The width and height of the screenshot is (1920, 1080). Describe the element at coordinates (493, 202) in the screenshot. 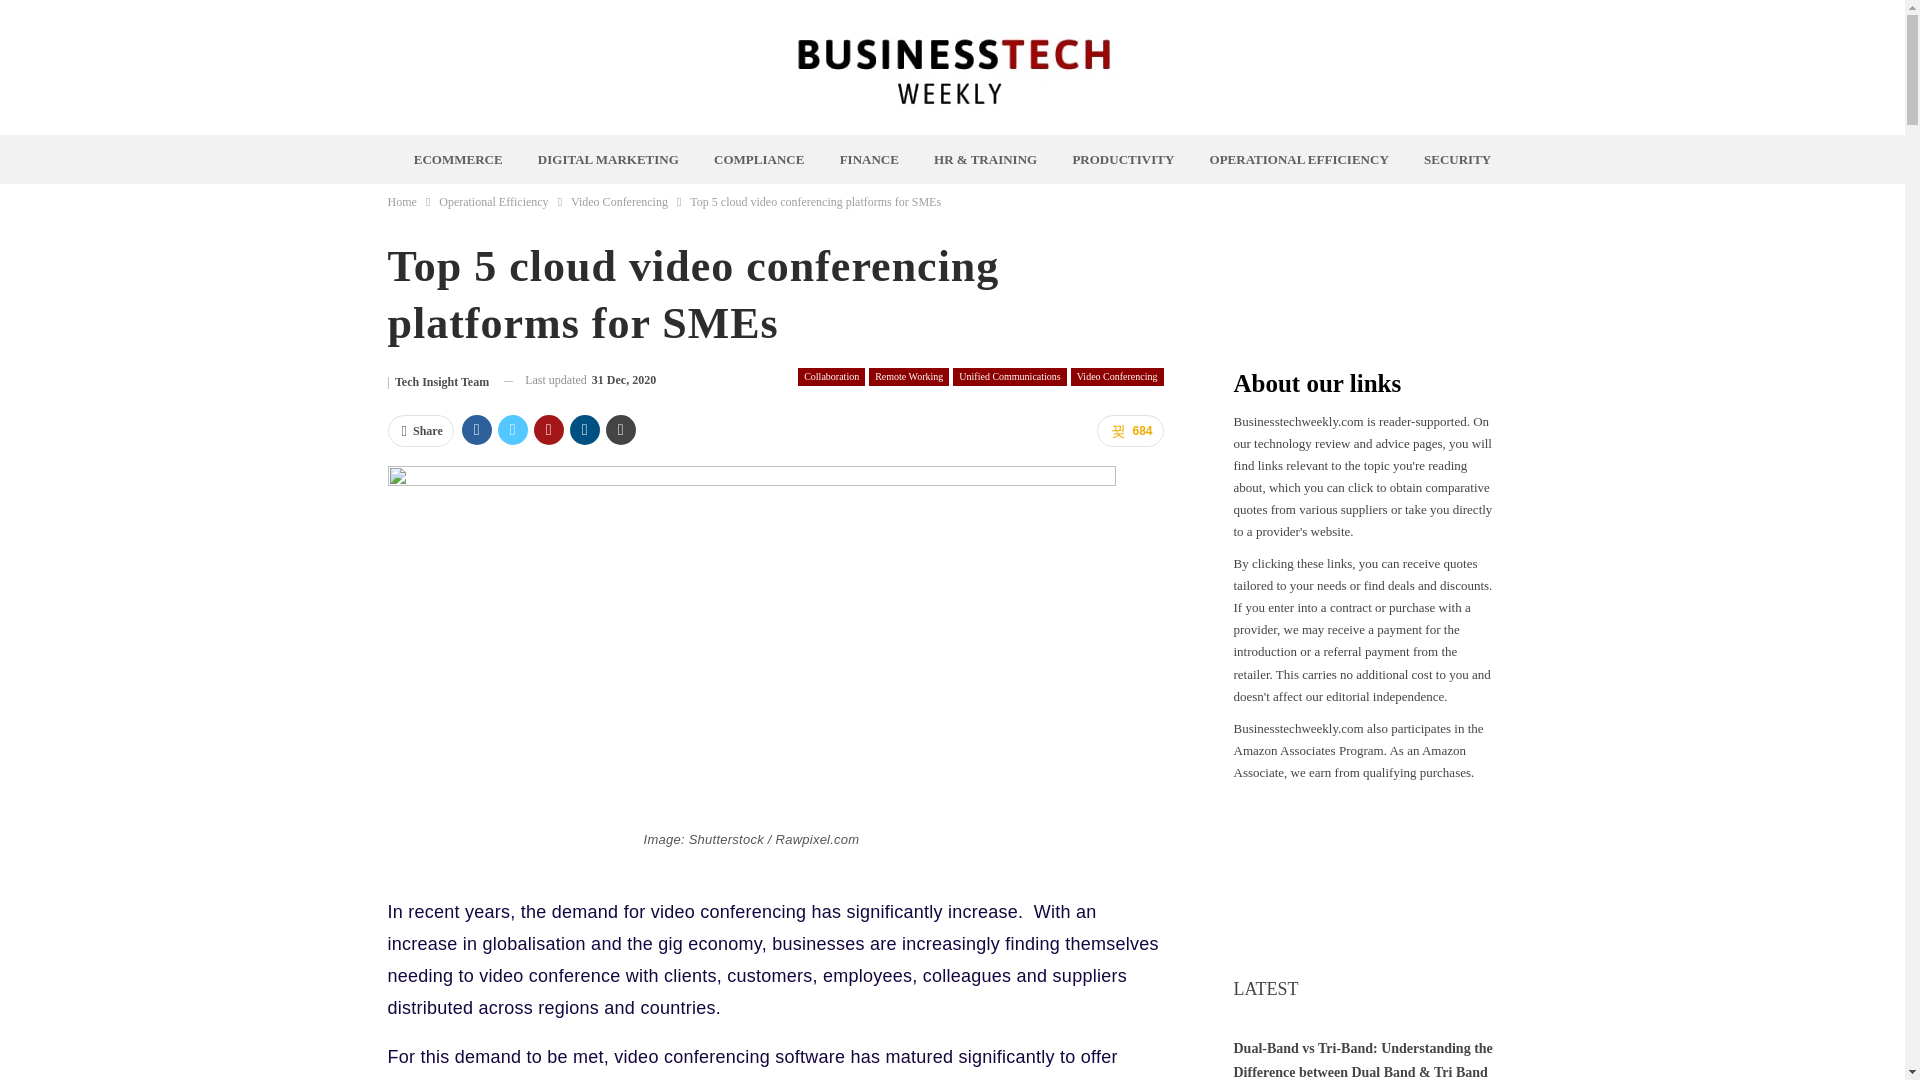

I see `Operational Efficiency` at that location.